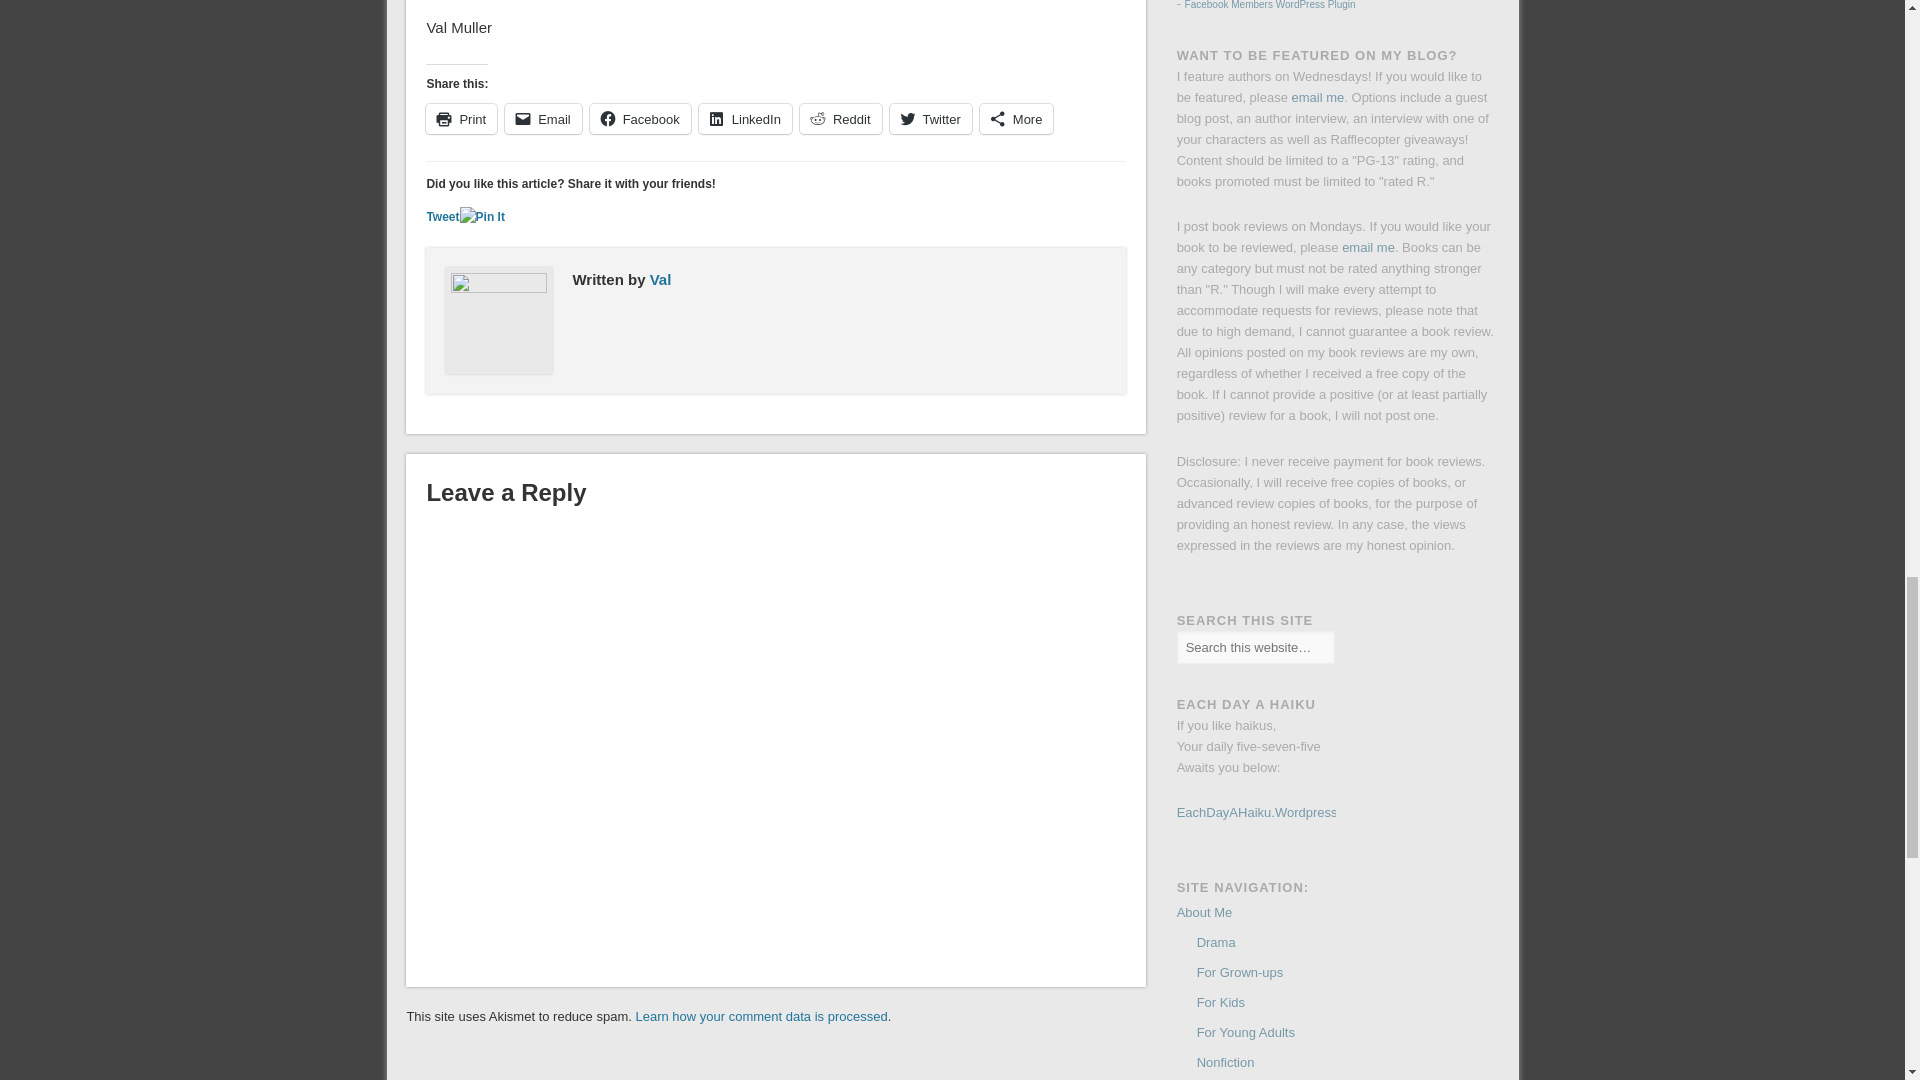  I want to click on Pin It, so click(482, 217).